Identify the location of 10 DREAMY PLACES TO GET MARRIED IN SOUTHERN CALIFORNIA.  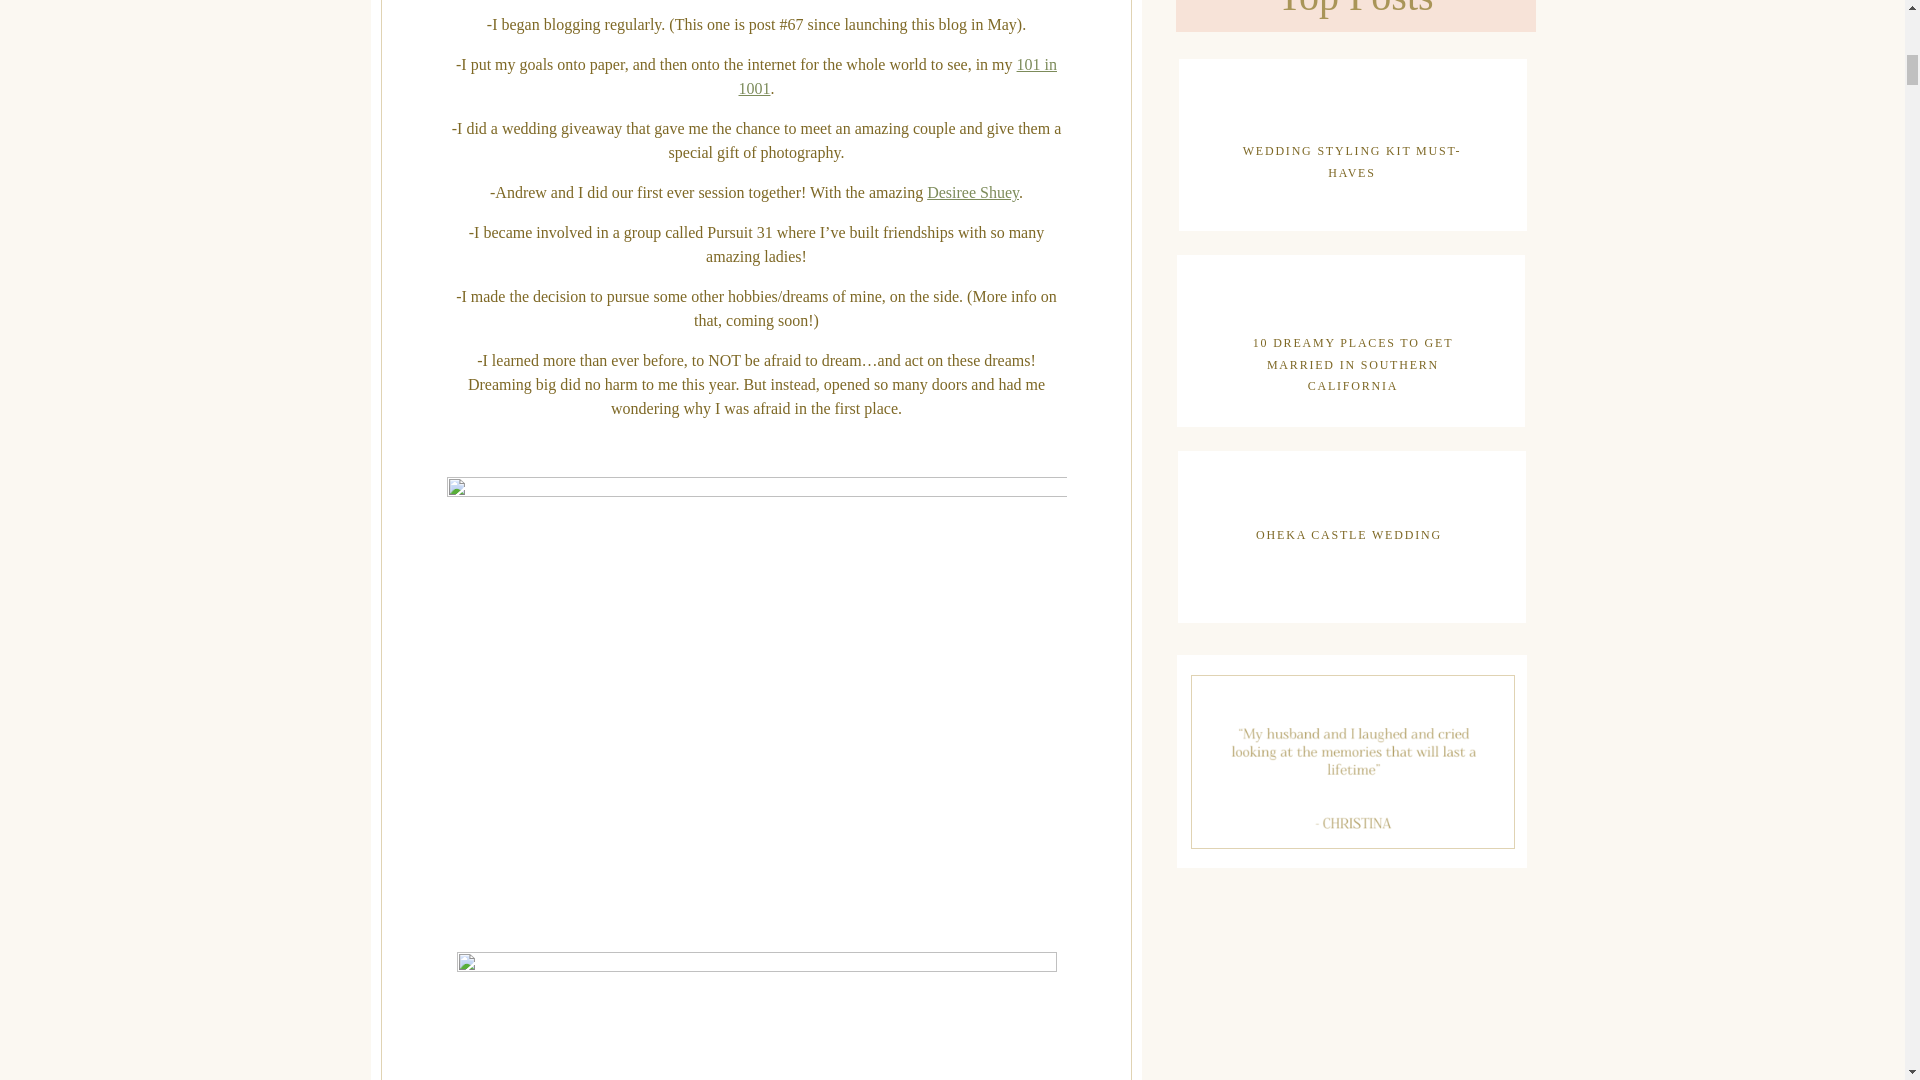
(1352, 352).